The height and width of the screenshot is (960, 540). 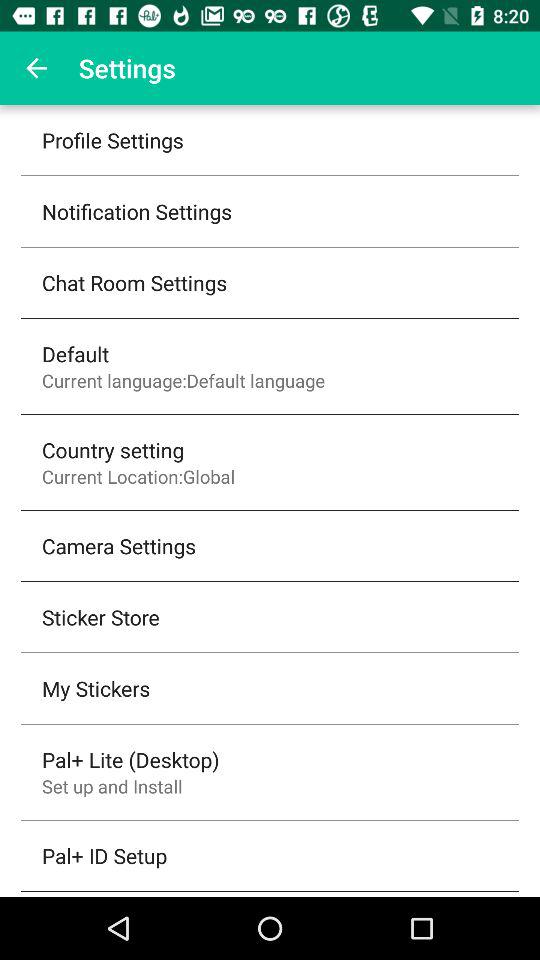 What do you see at coordinates (36, 68) in the screenshot?
I see `choose the item to the left of the settings item` at bounding box center [36, 68].